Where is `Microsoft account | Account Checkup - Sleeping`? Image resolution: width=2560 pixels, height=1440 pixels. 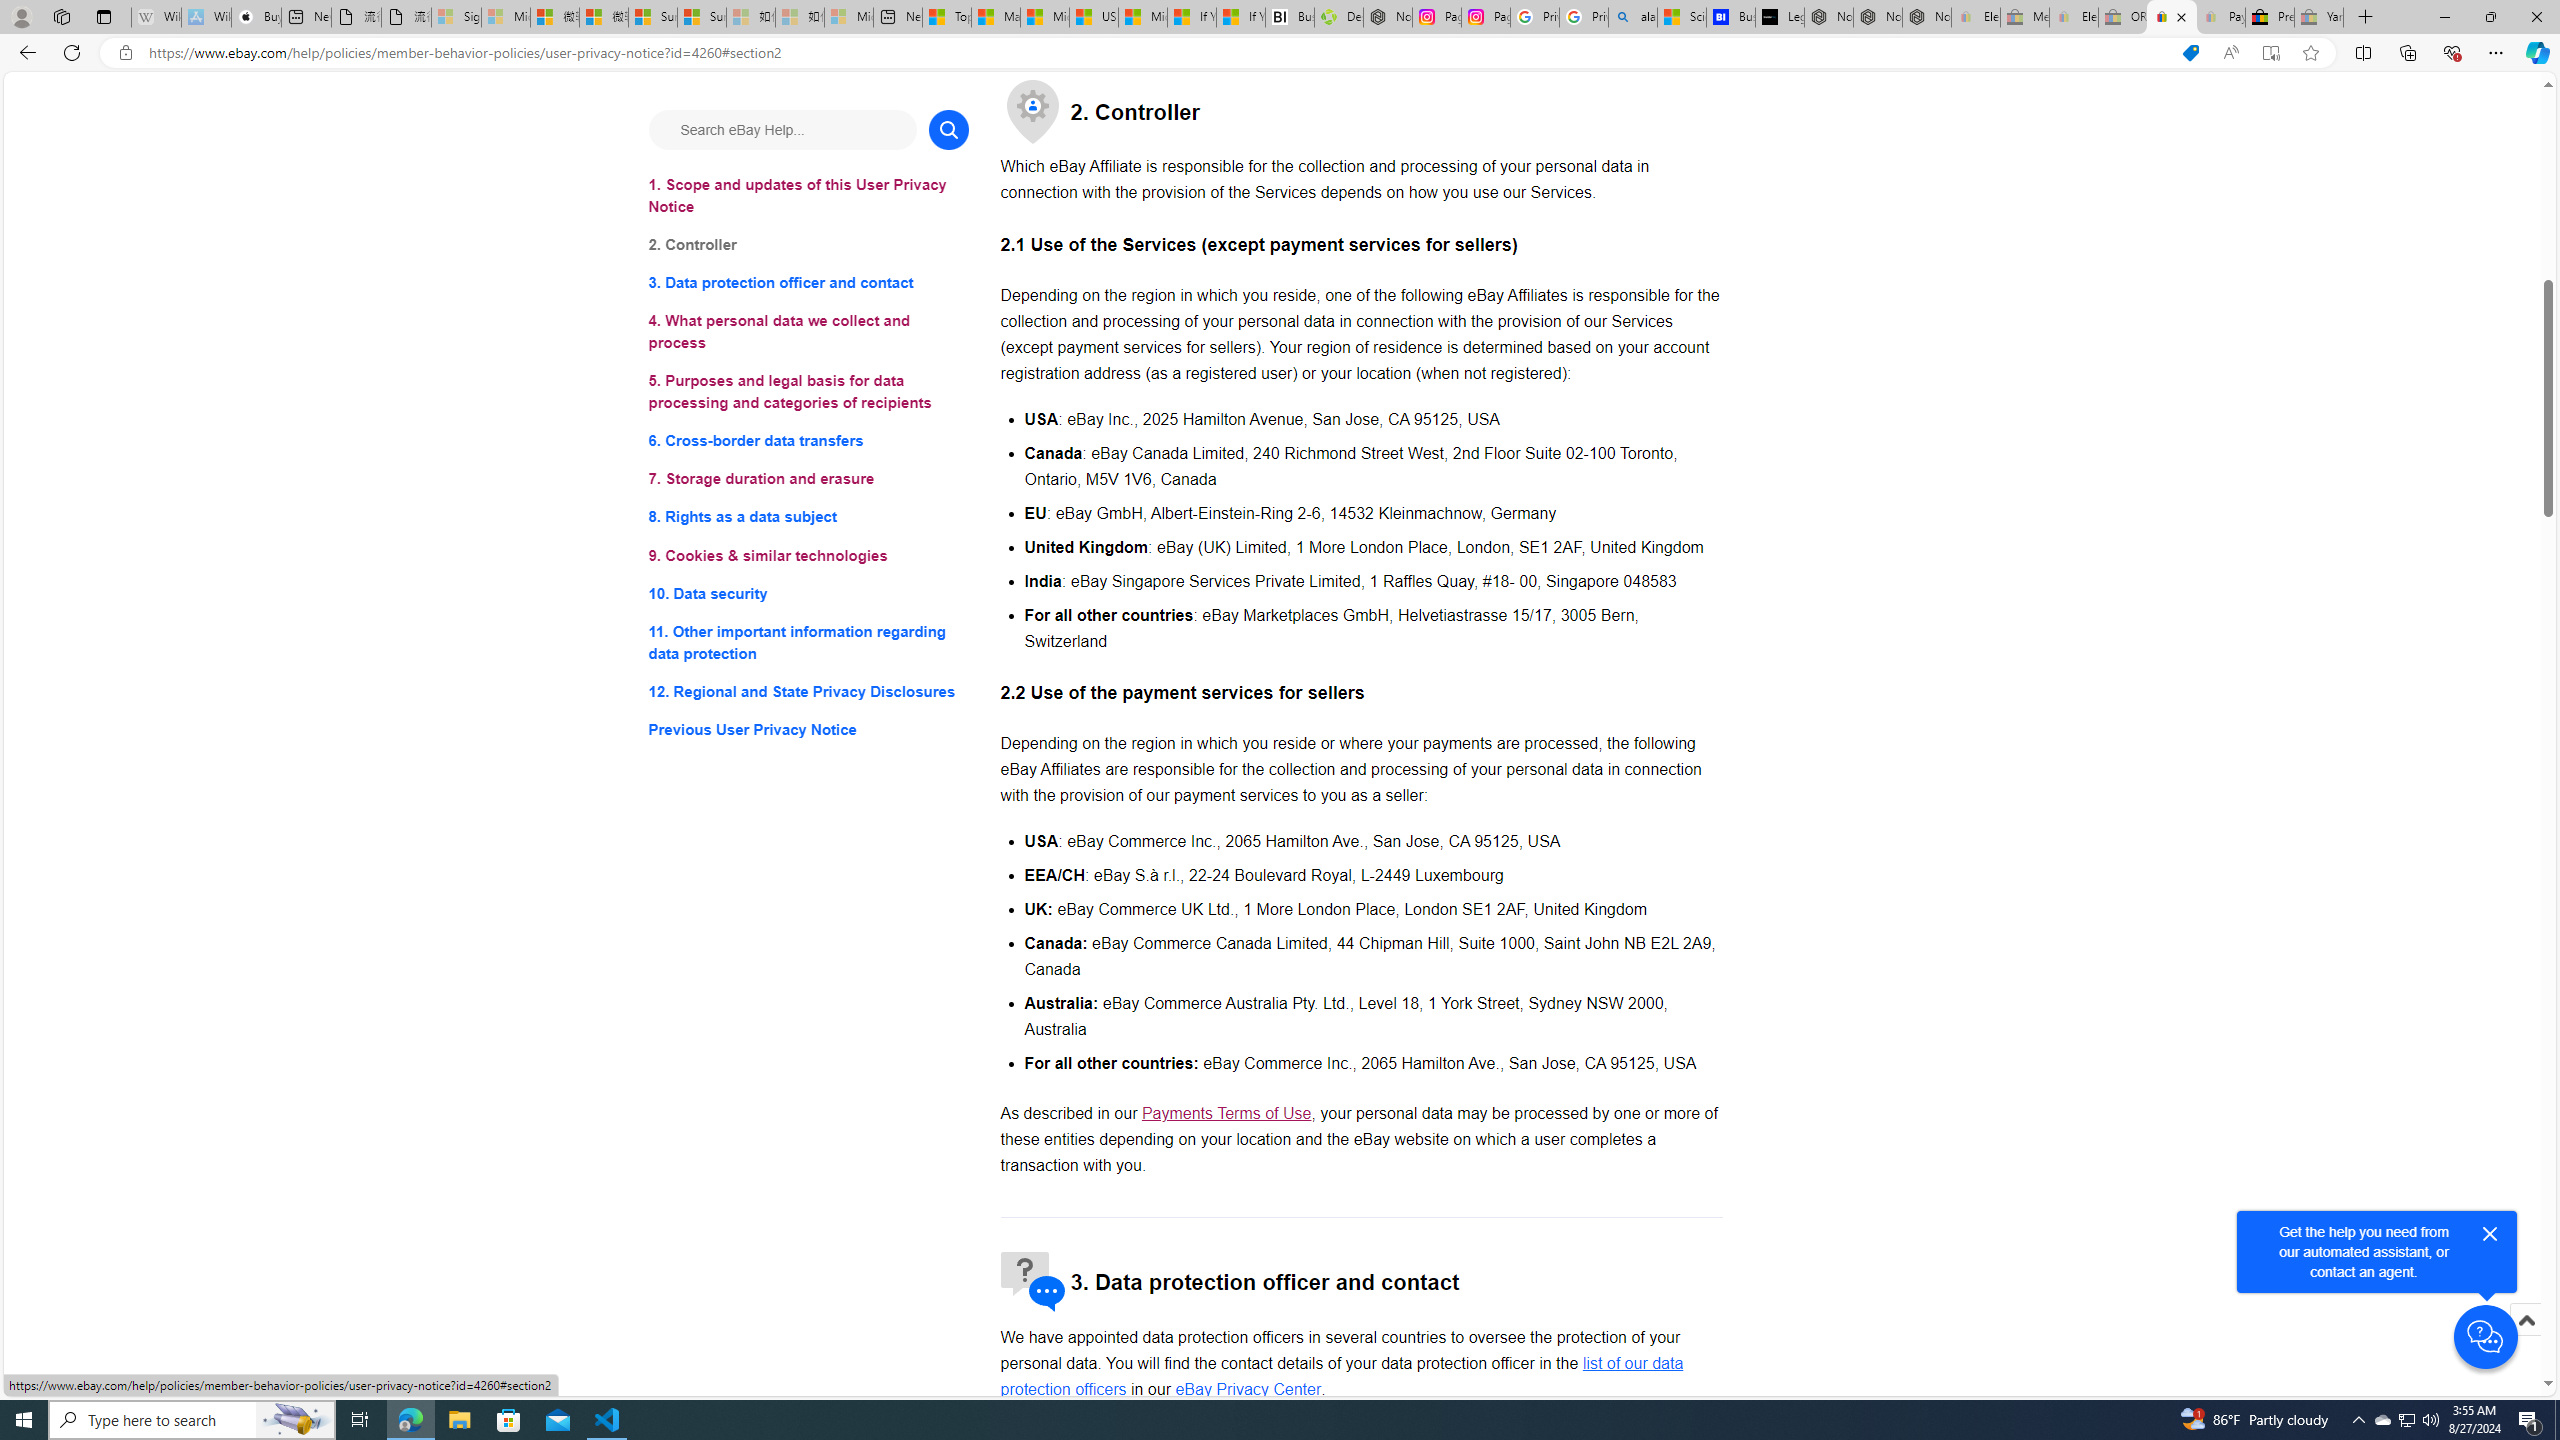
Microsoft account | Account Checkup - Sleeping is located at coordinates (850, 17).